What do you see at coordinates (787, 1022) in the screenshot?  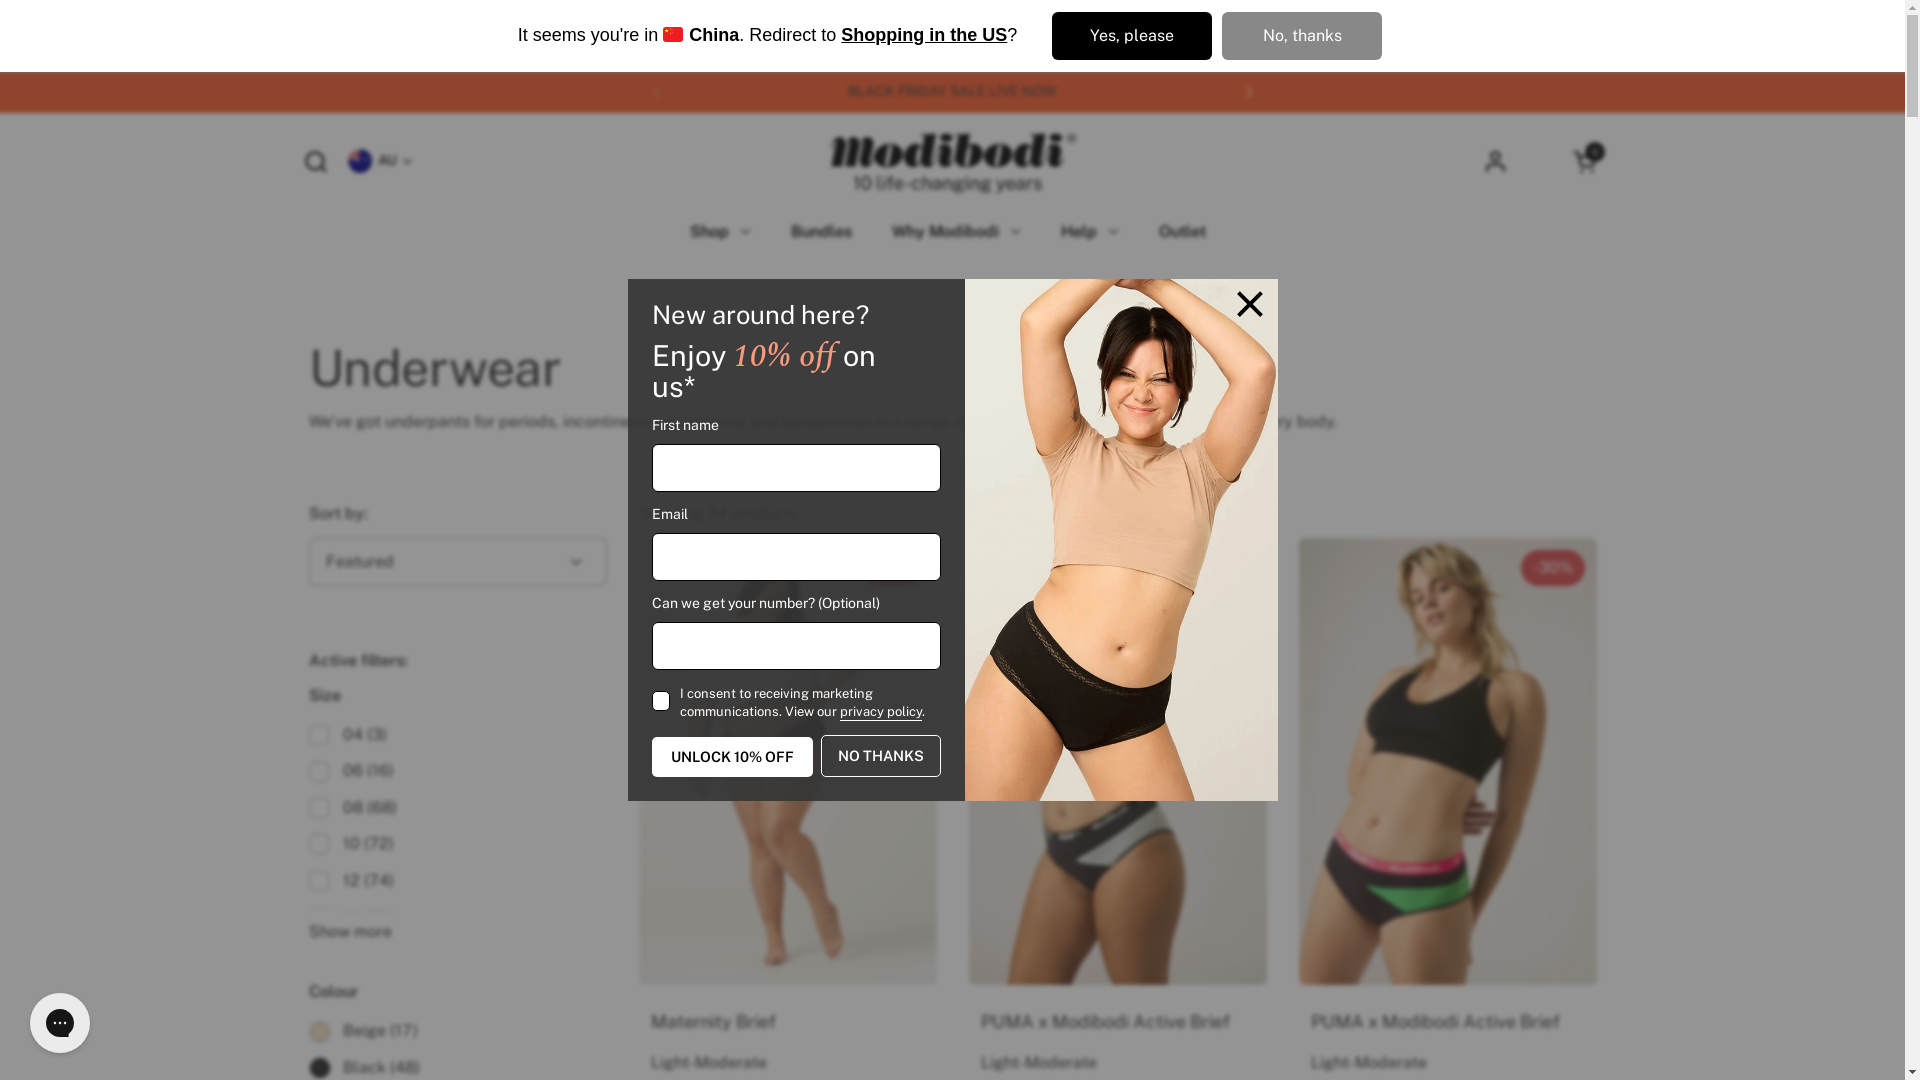 I see `Maternity Brief` at bounding box center [787, 1022].